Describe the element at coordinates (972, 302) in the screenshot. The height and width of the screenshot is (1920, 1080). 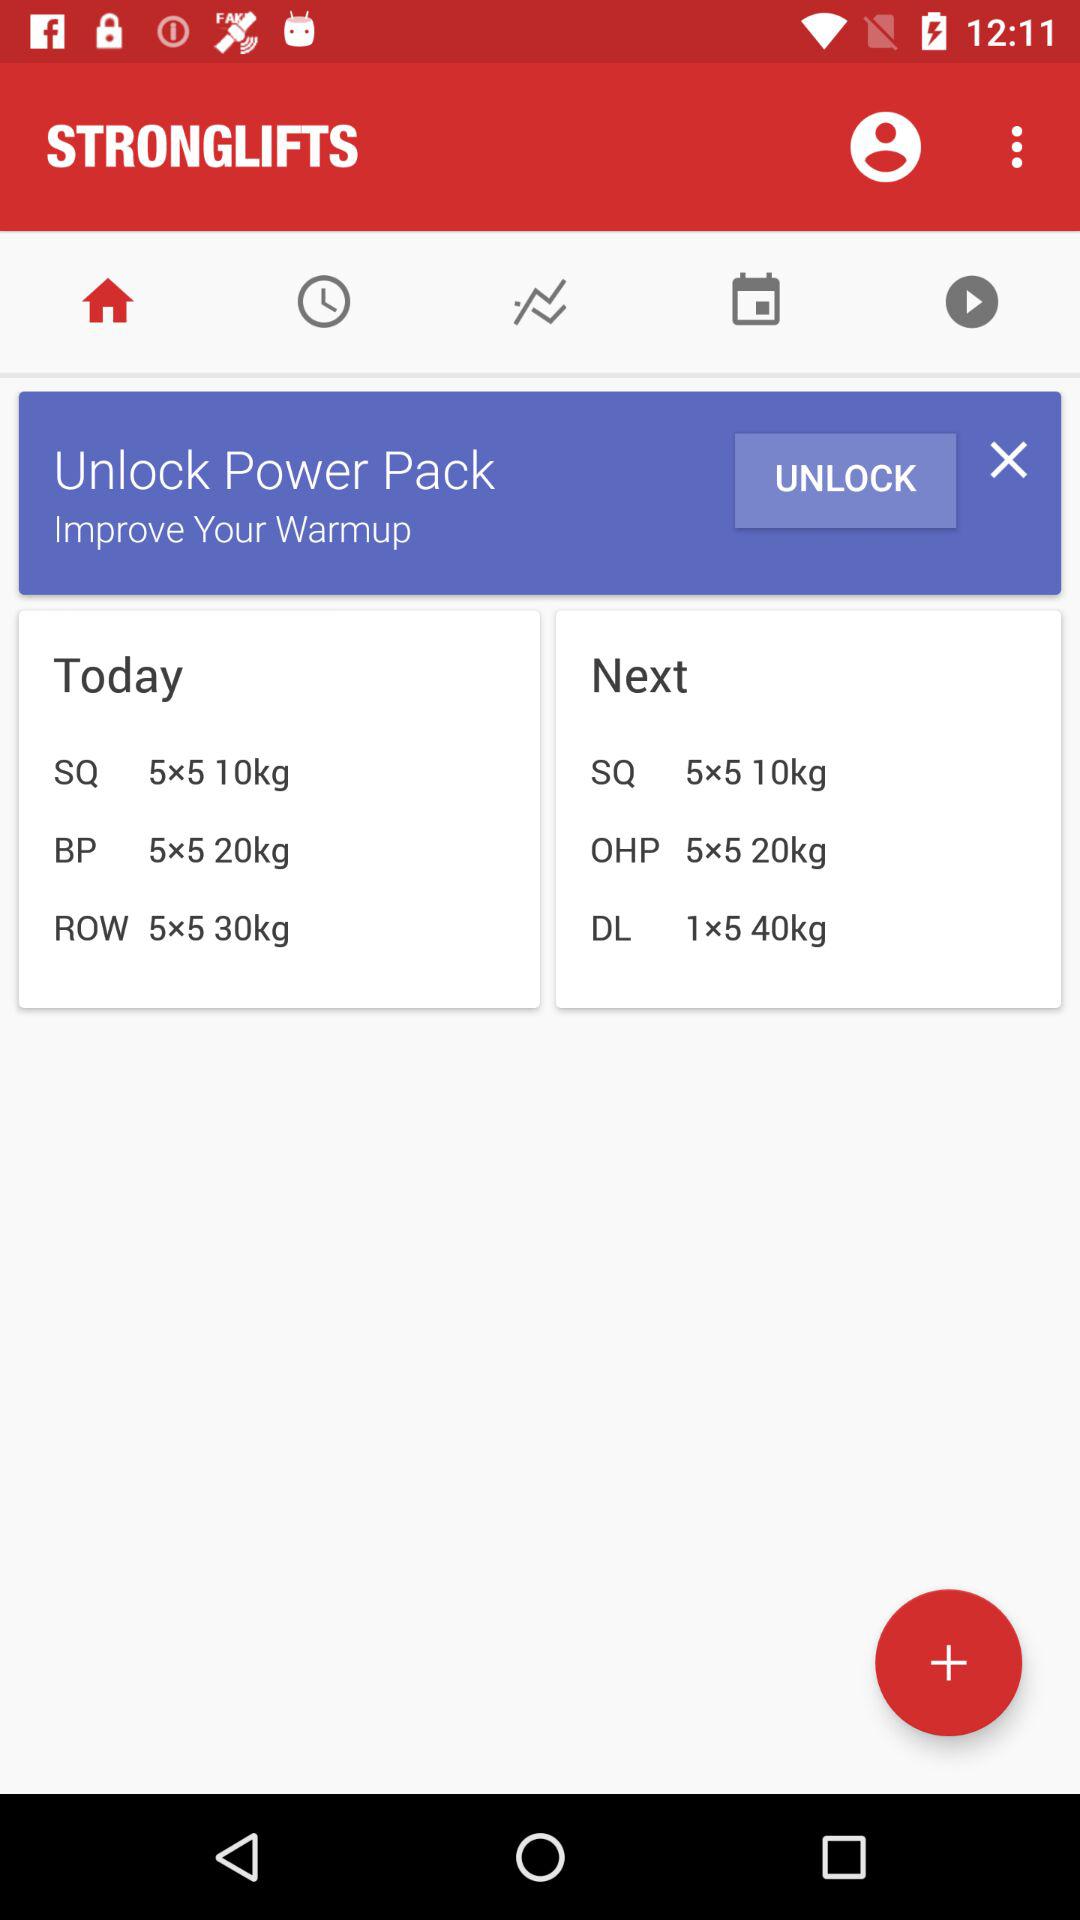
I see `loads videos on the app` at that location.